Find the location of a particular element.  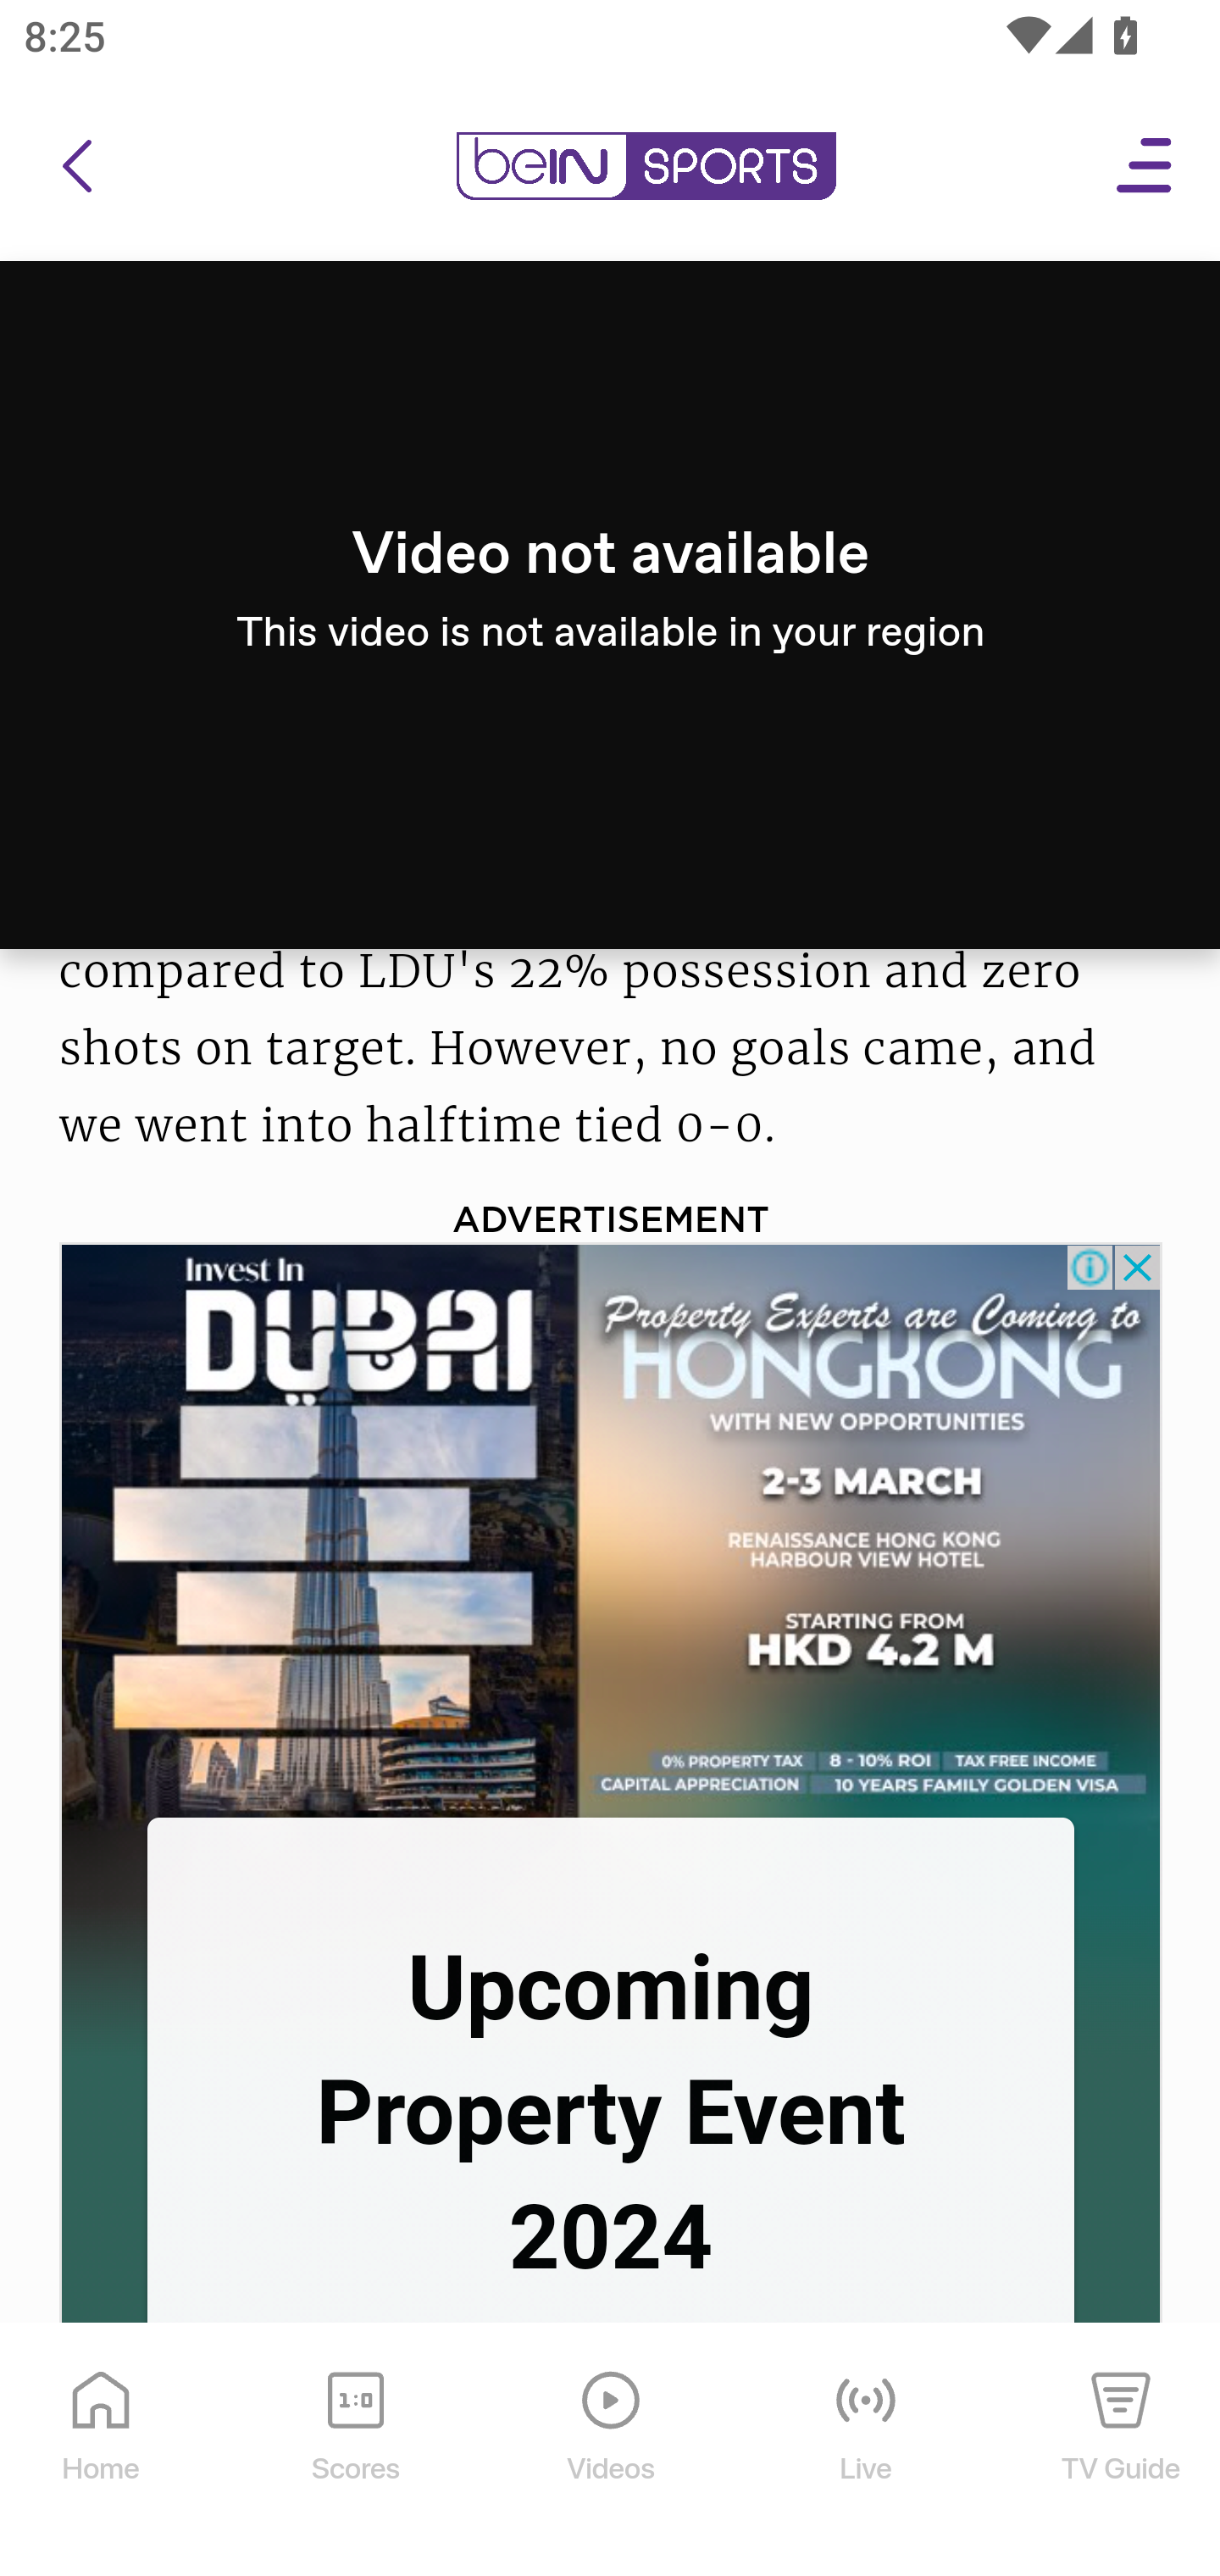

icon back is located at coordinates (76, 169).